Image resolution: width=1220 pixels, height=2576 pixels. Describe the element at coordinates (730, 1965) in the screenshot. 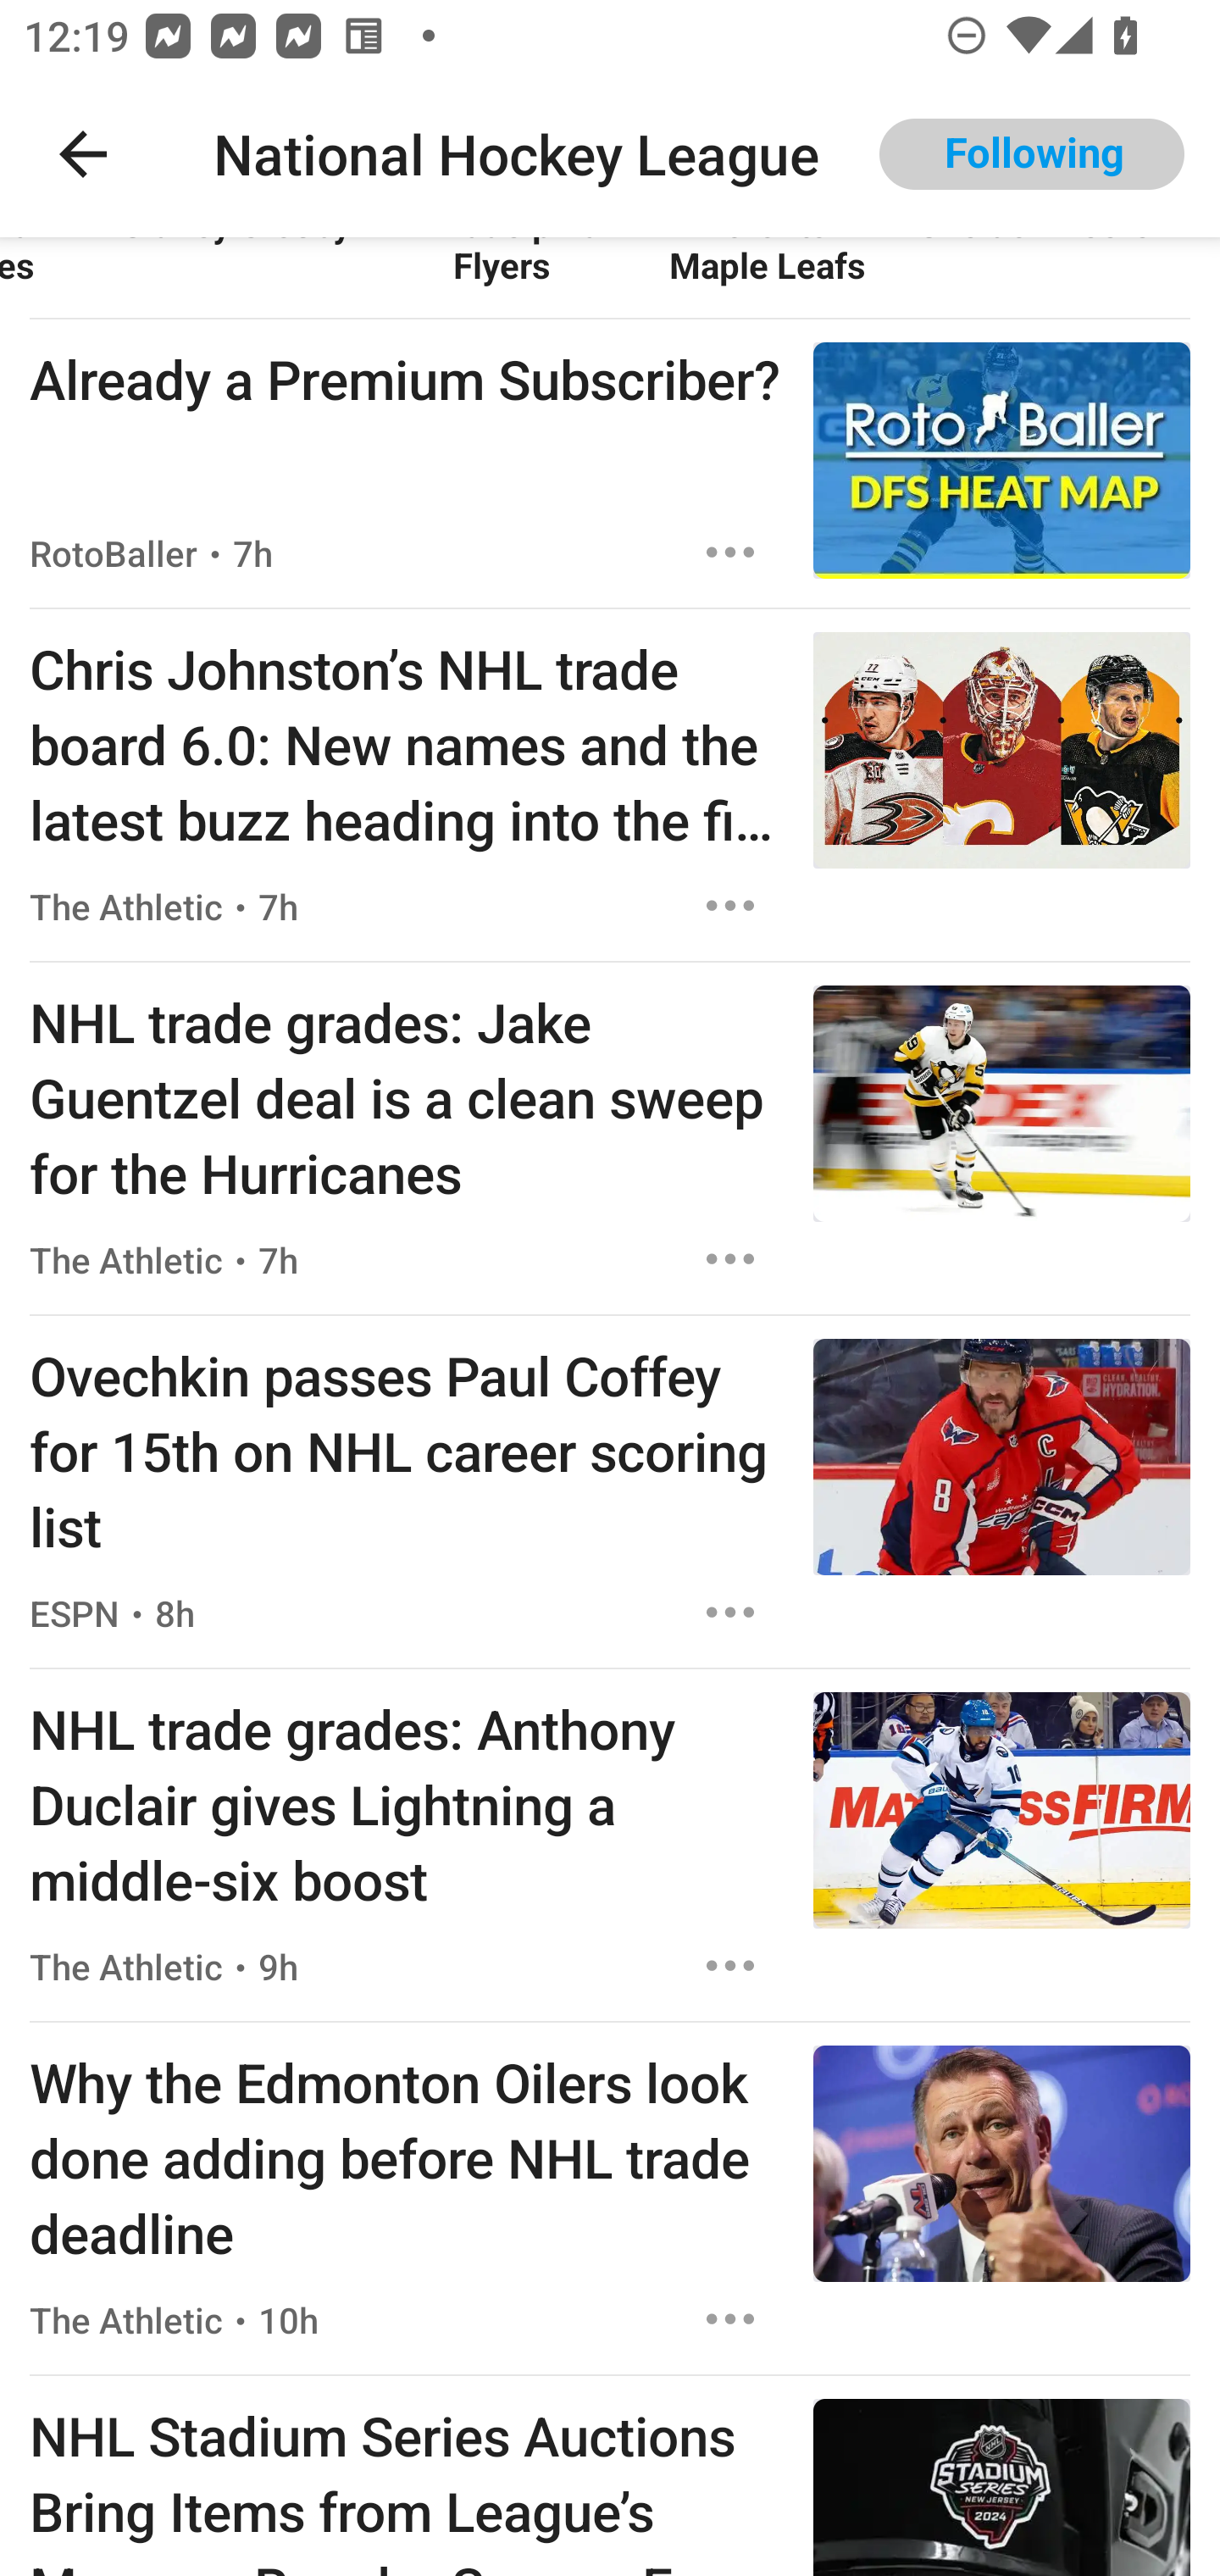

I see `Options` at that location.